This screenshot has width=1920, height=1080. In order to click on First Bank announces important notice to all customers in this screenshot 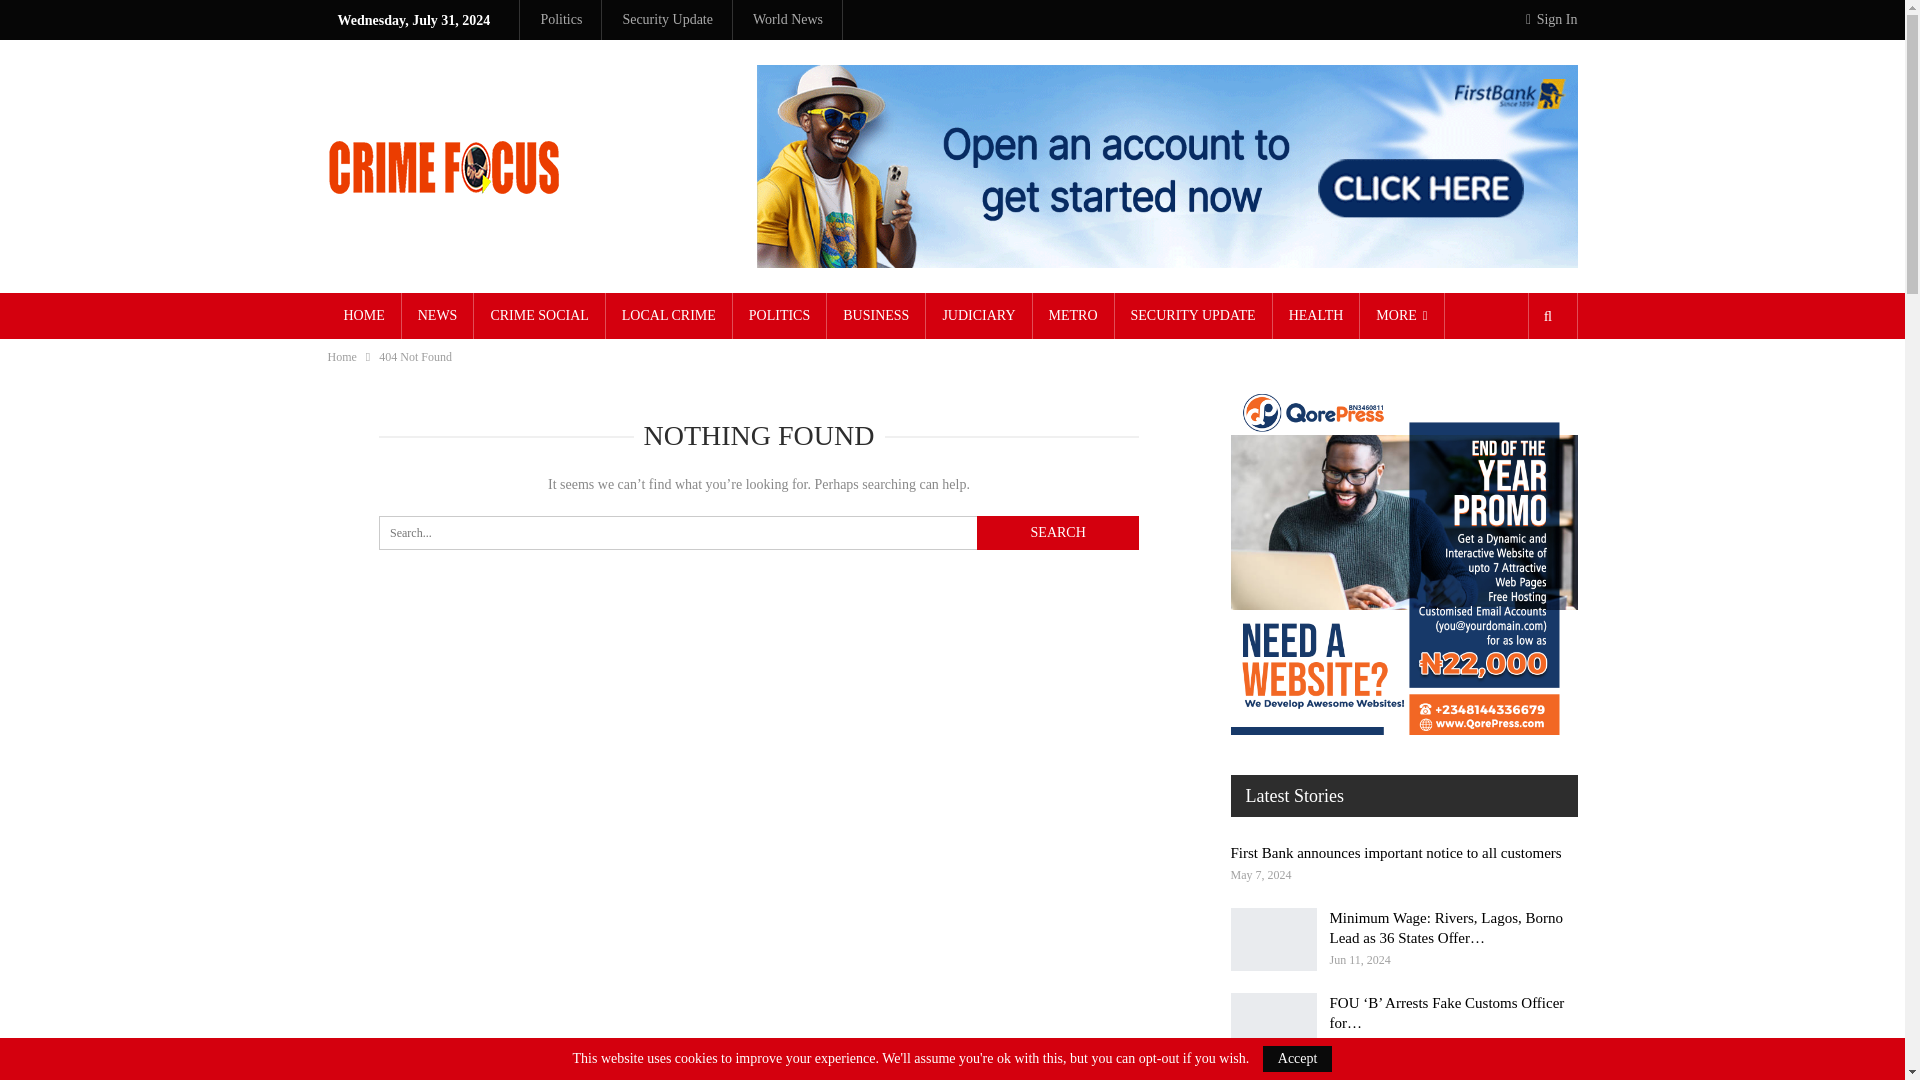, I will do `click(1395, 852)`.